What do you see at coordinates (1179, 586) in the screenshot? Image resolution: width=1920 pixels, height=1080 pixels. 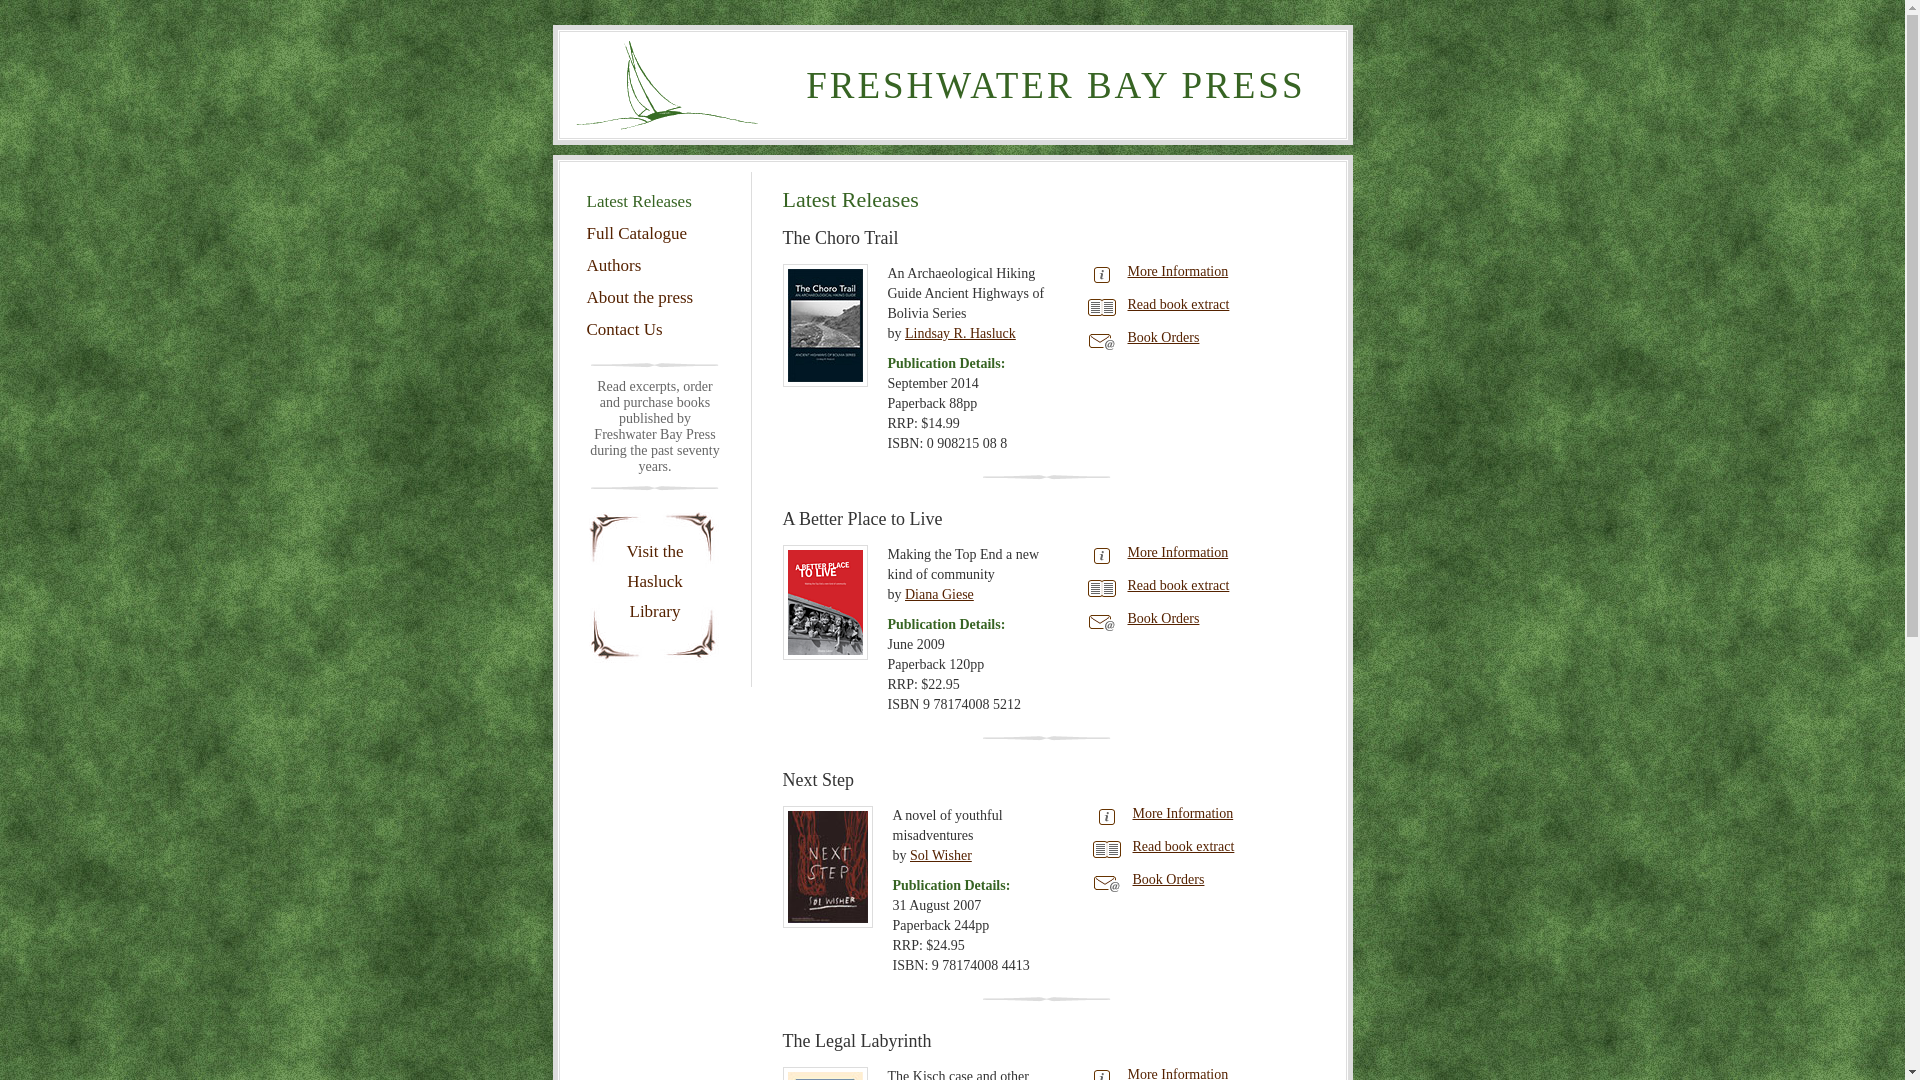 I see `Read book extract` at bounding box center [1179, 586].